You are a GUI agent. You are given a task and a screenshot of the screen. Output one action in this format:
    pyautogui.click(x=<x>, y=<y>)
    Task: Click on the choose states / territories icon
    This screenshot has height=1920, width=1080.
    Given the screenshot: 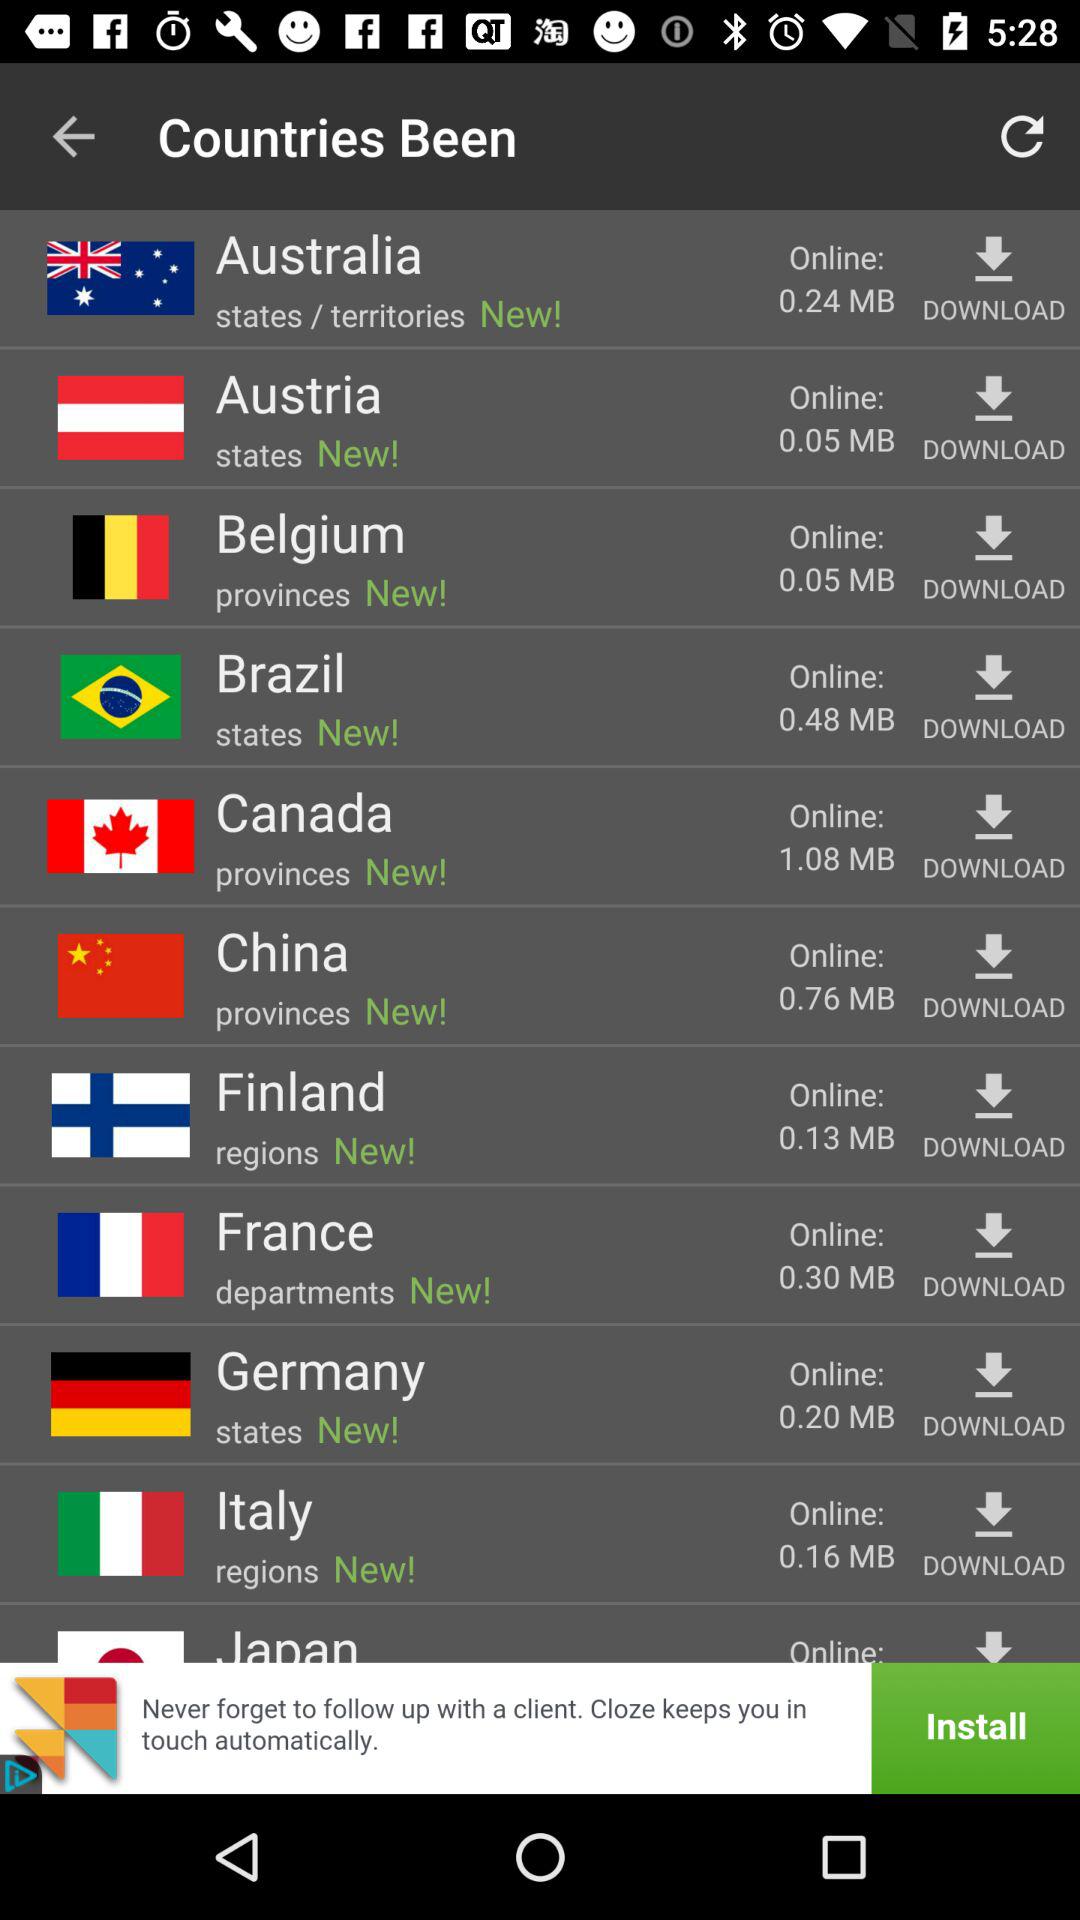 What is the action you would take?
    pyautogui.click(x=340, y=314)
    